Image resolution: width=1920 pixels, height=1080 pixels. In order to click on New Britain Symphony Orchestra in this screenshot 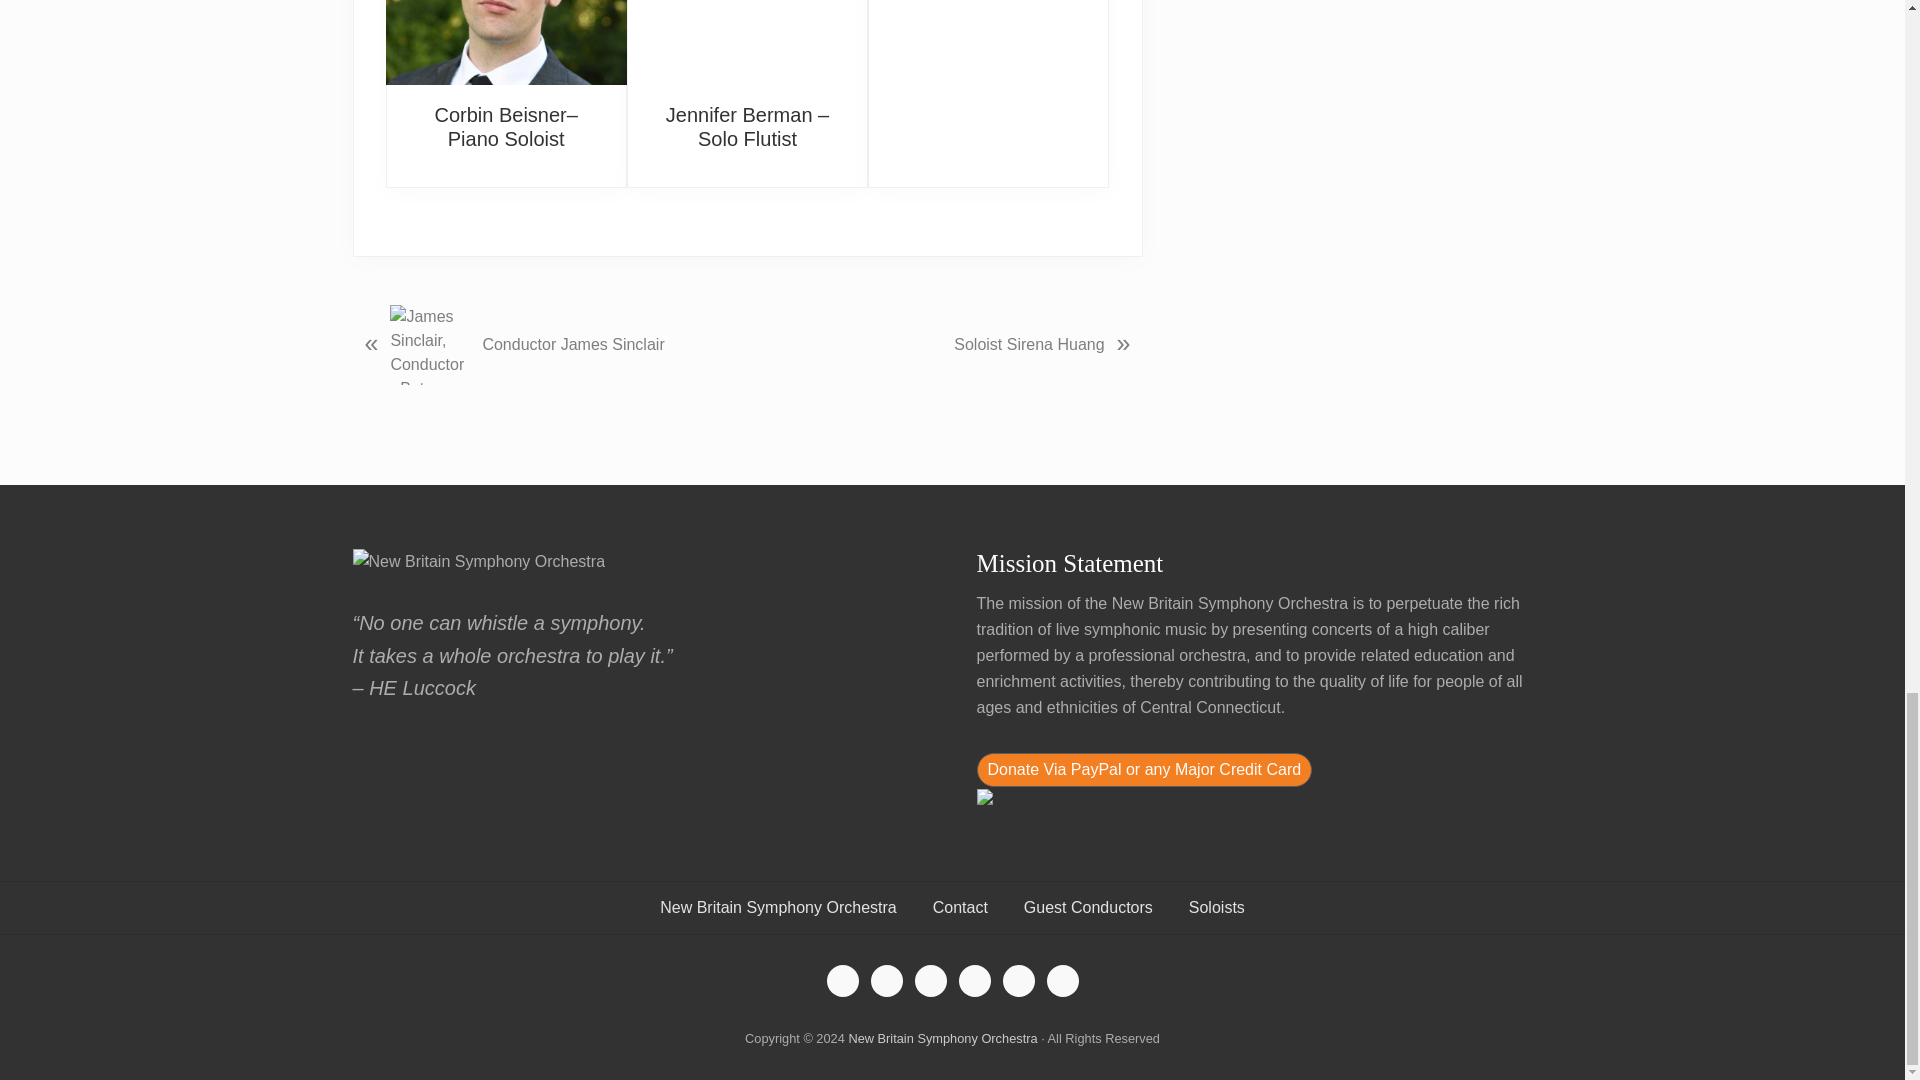, I will do `click(942, 1038)`.